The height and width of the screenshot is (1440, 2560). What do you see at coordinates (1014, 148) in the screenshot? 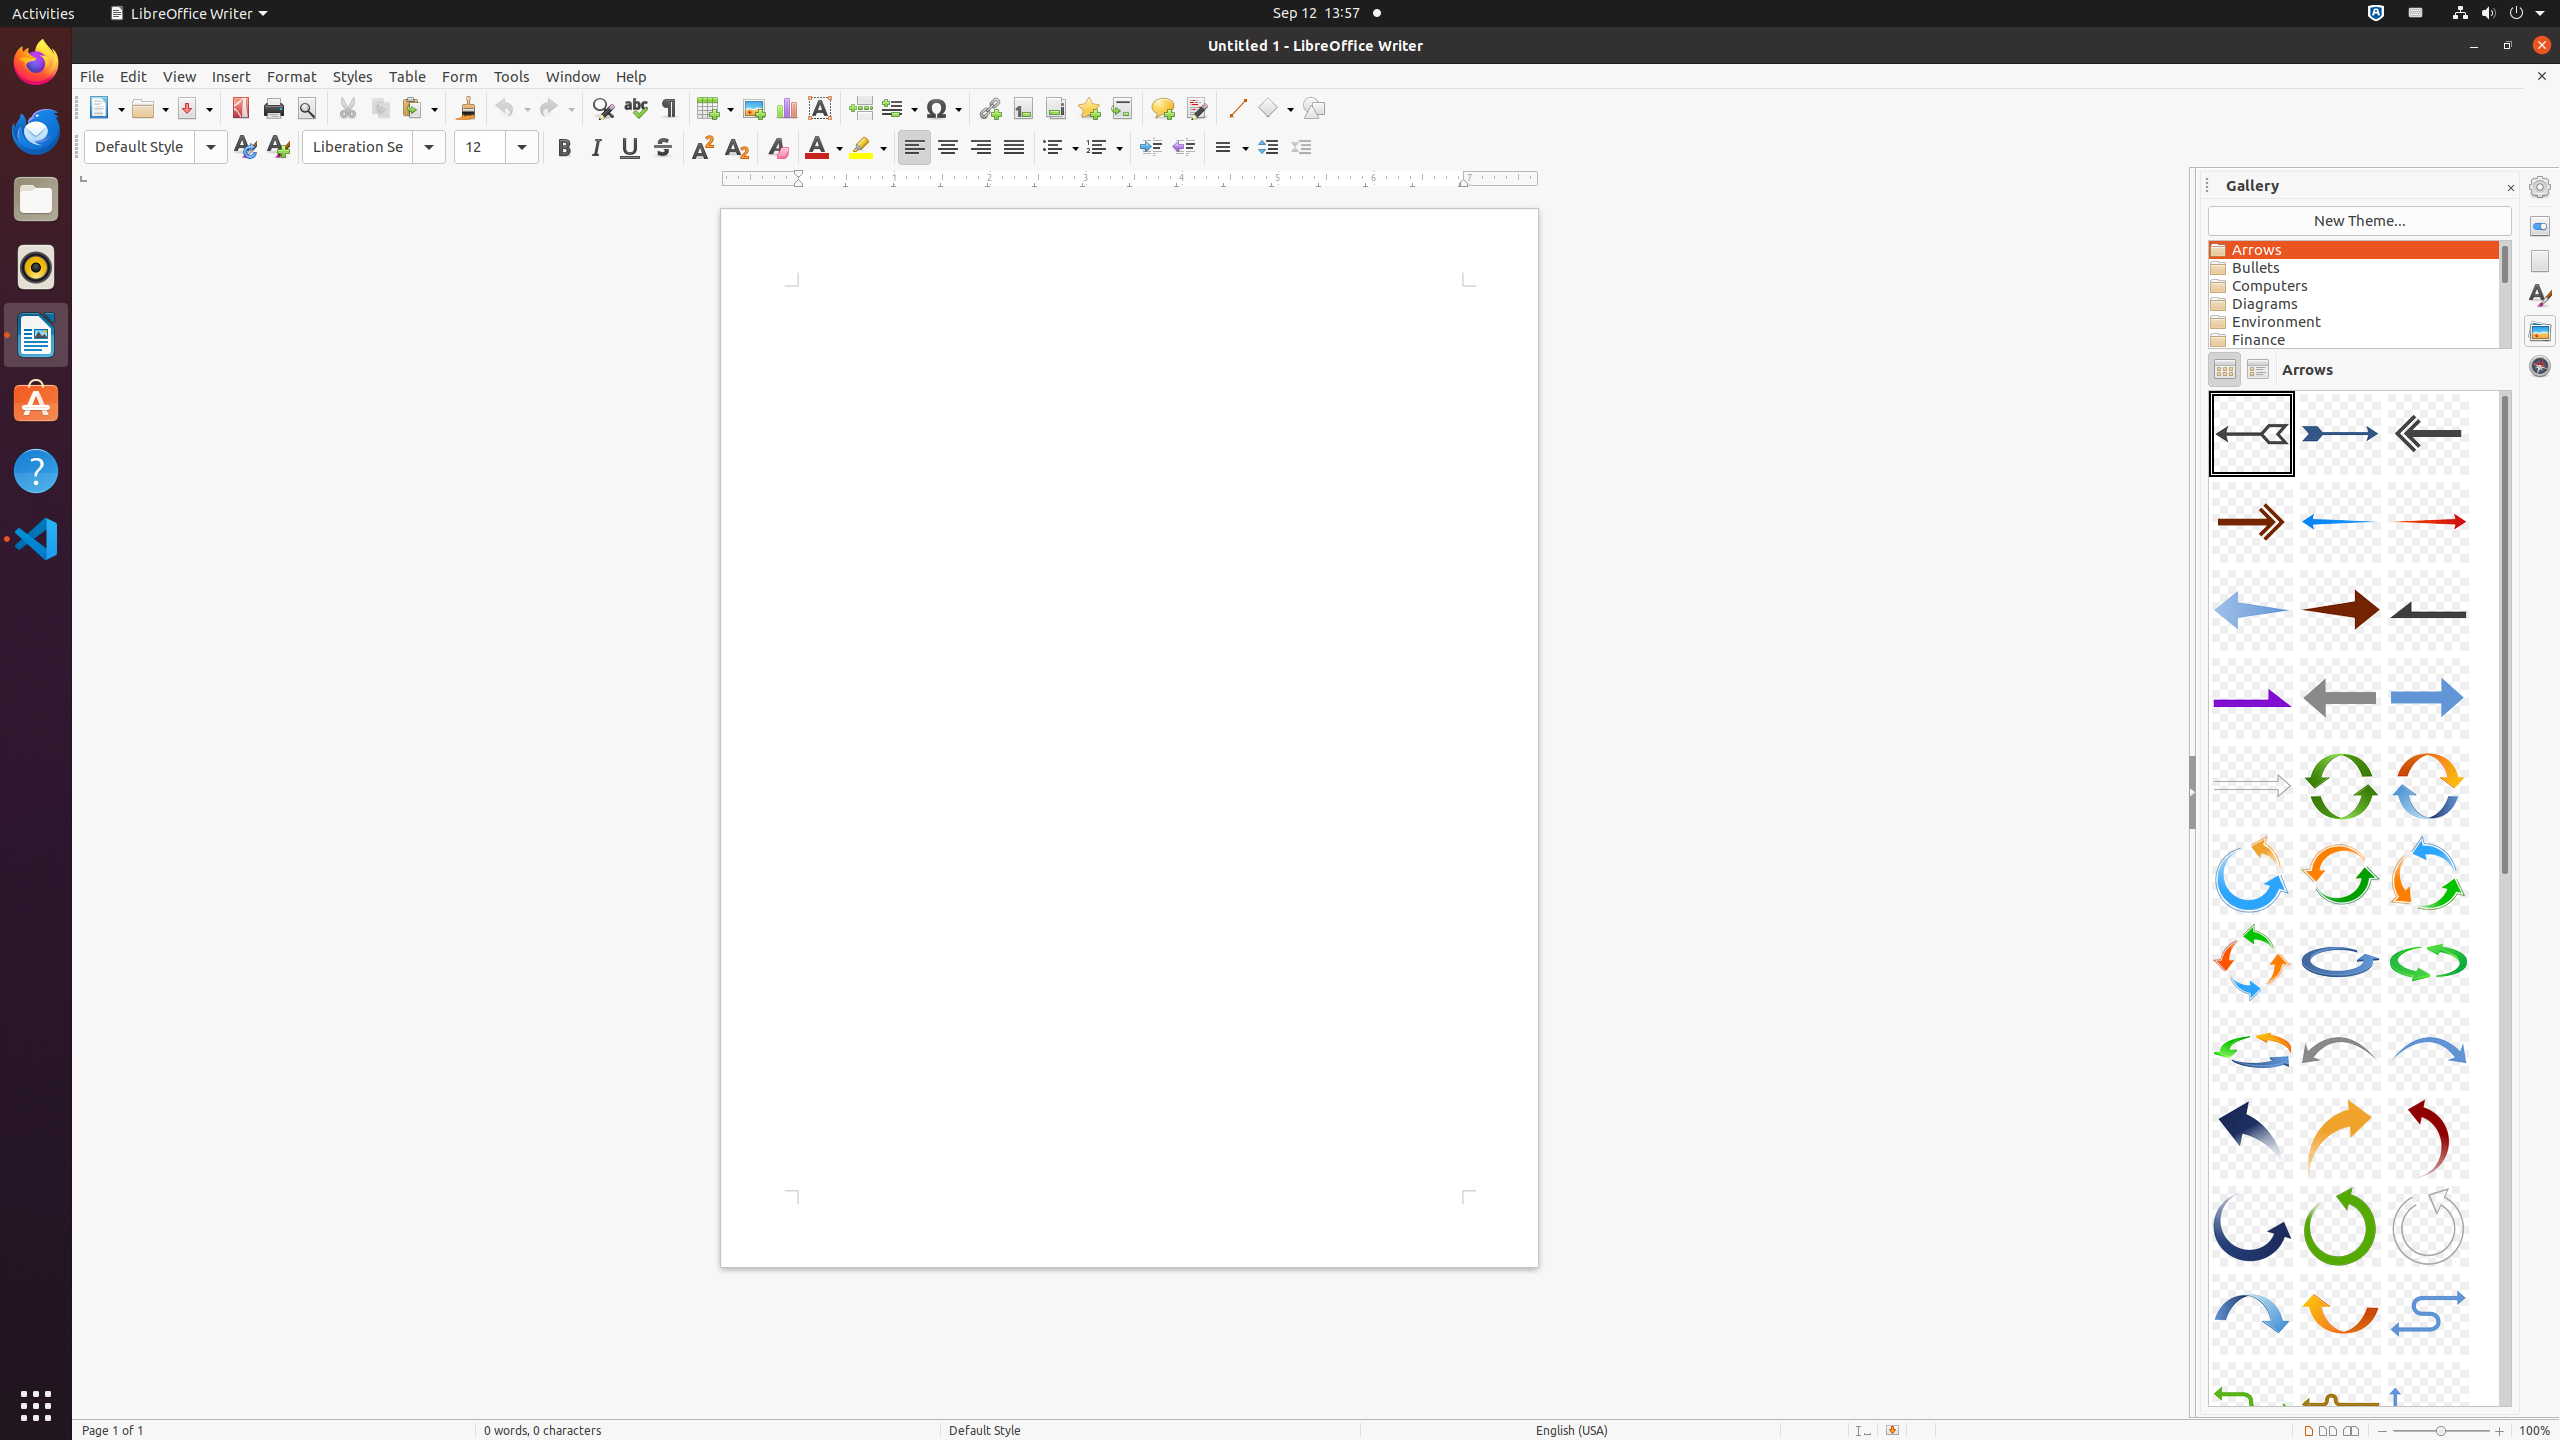
I see `Justified` at bounding box center [1014, 148].